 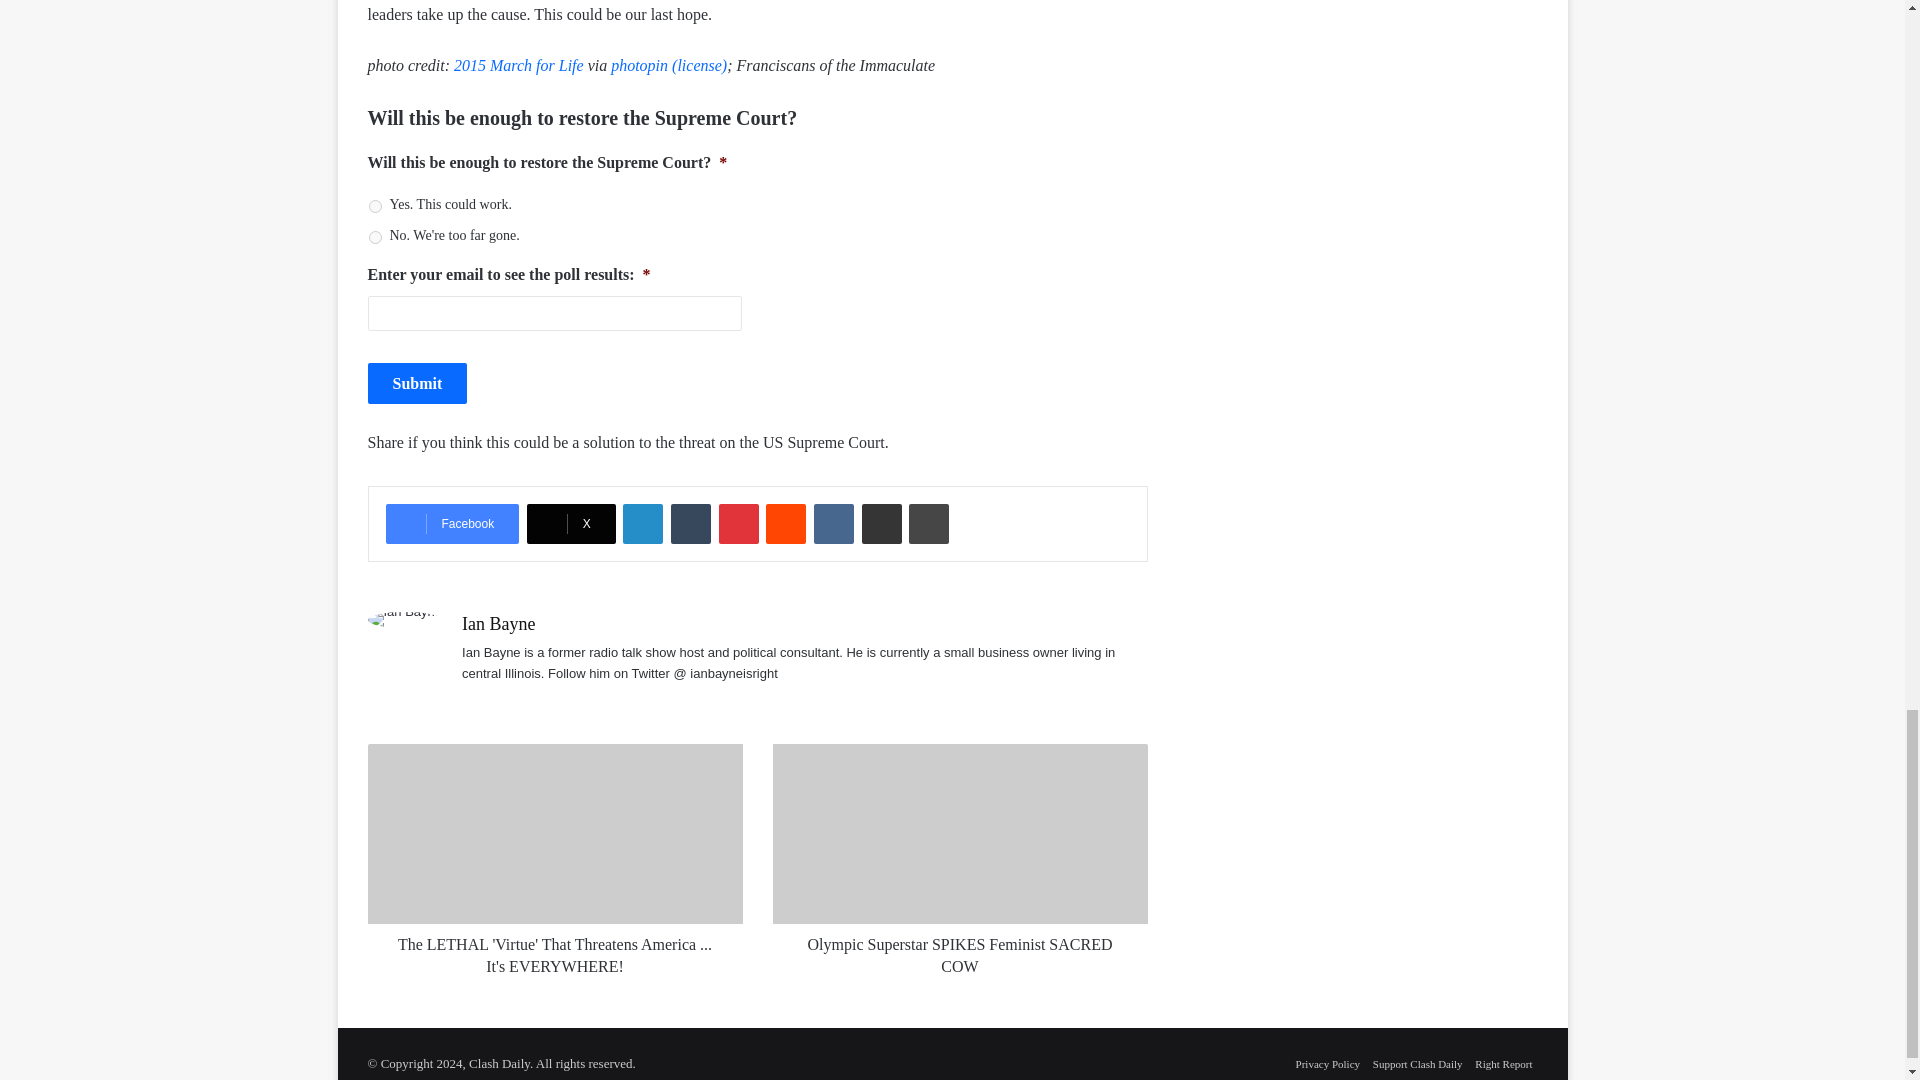 I want to click on gpoll1324f5059, so click(x=374, y=206).